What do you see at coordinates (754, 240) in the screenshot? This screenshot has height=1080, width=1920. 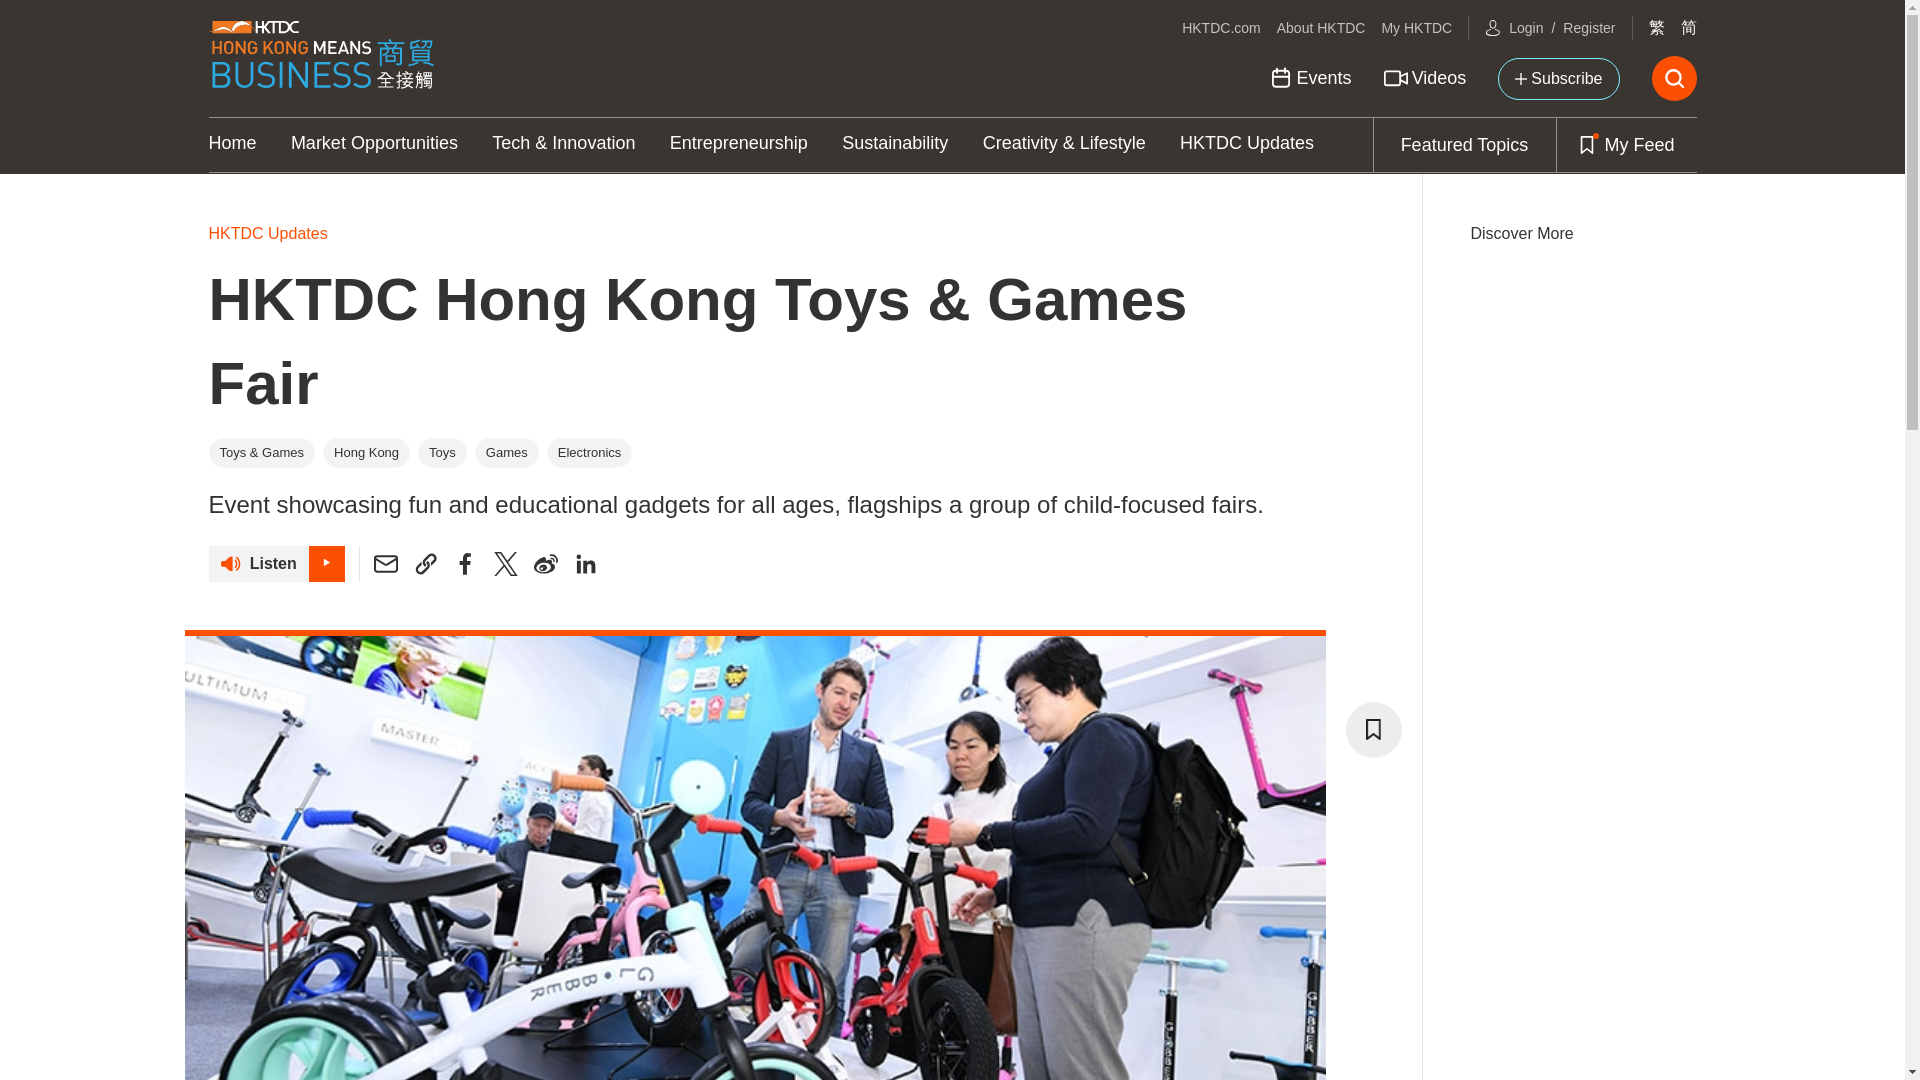 I see `HKTDC Updates` at bounding box center [754, 240].